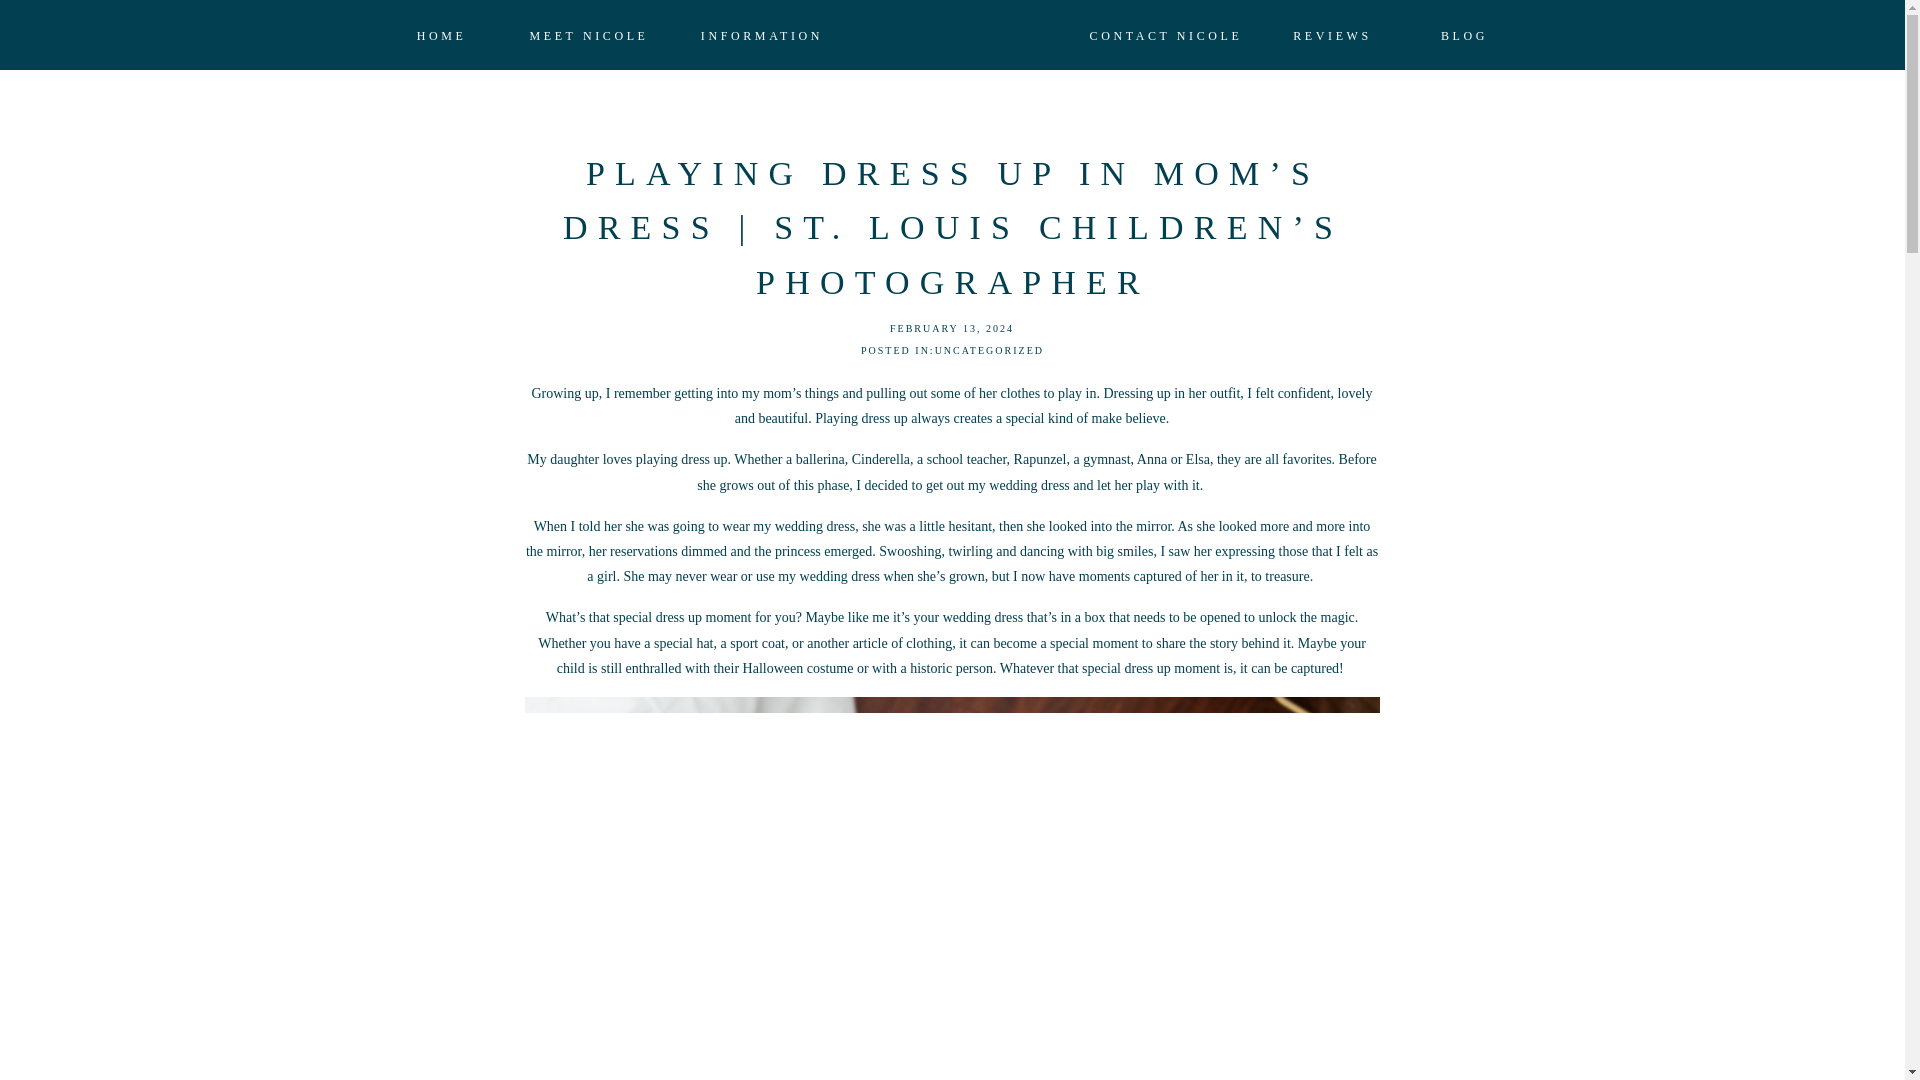  Describe the element at coordinates (990, 350) in the screenshot. I see `UNCATEGORIZED` at that location.